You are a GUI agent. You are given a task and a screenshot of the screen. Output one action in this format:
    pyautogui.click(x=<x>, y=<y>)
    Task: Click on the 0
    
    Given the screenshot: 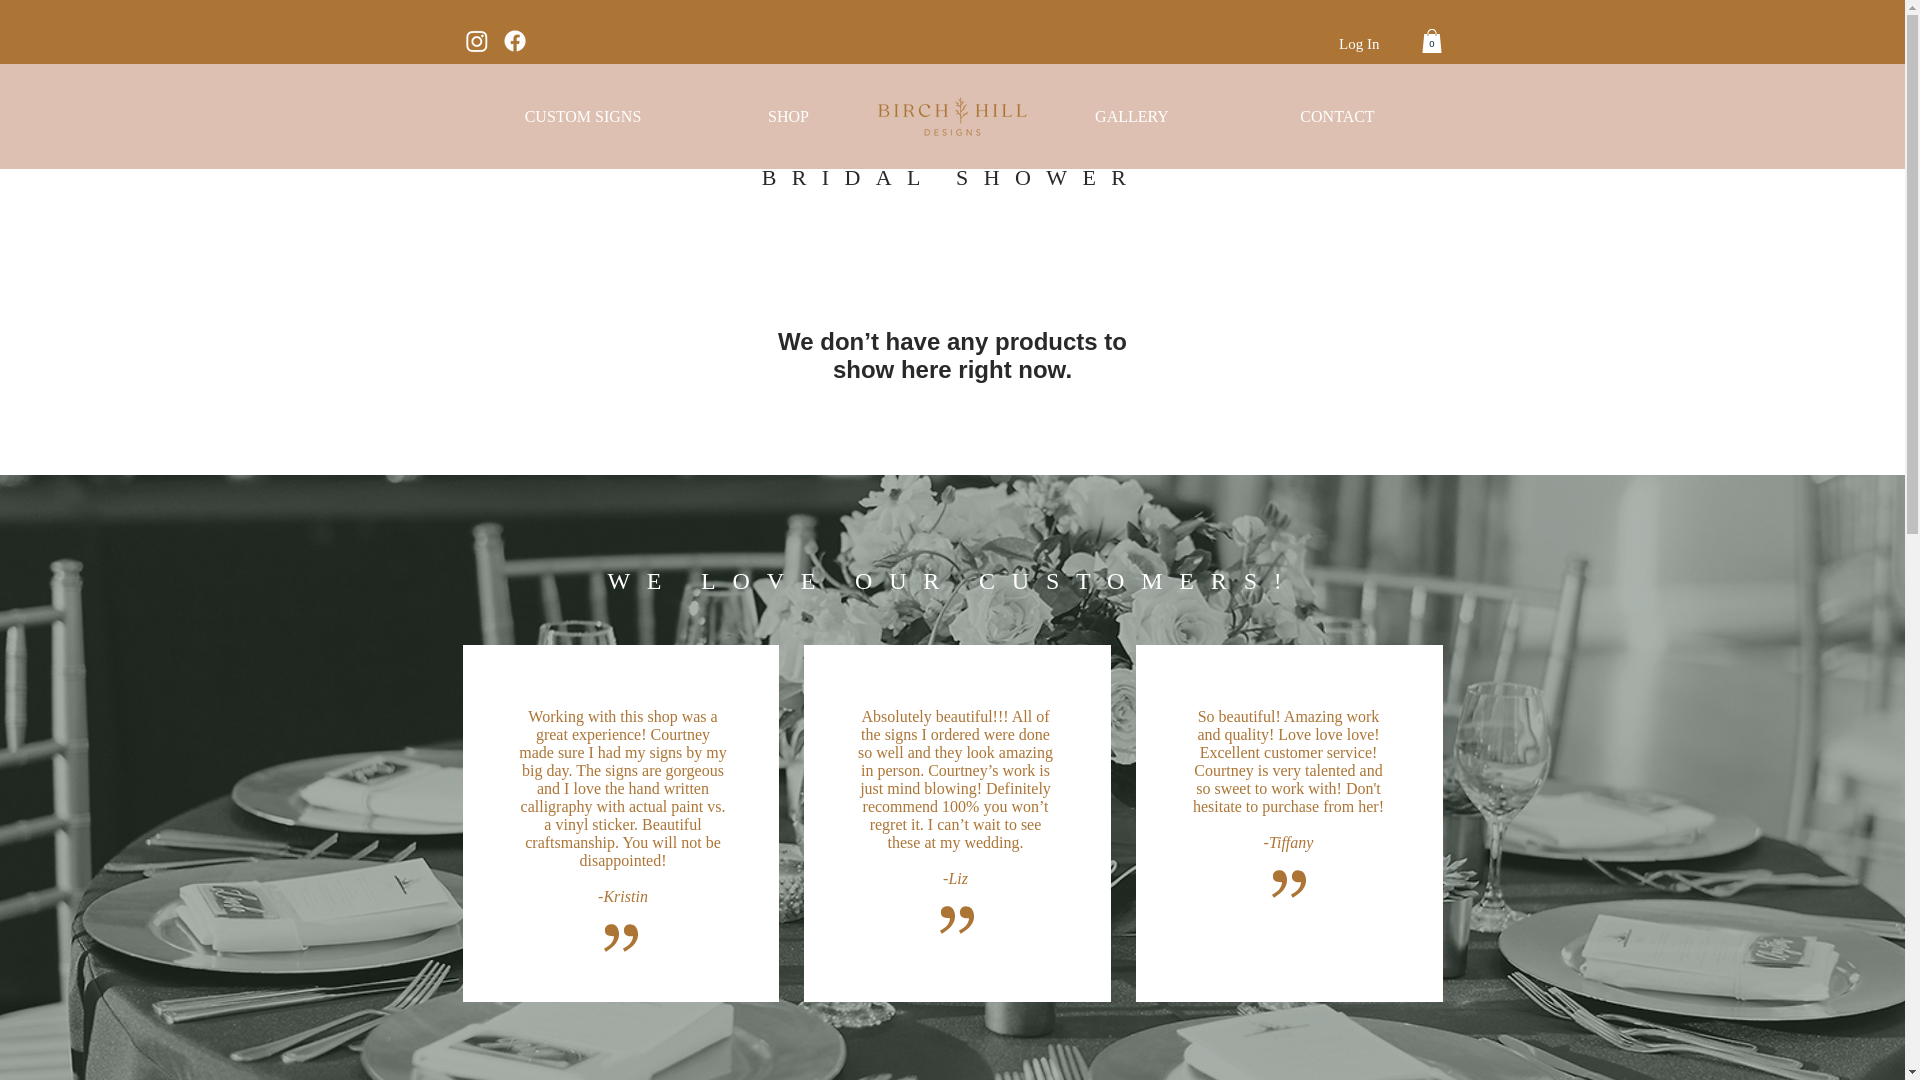 What is the action you would take?
    pyautogui.click(x=1432, y=40)
    